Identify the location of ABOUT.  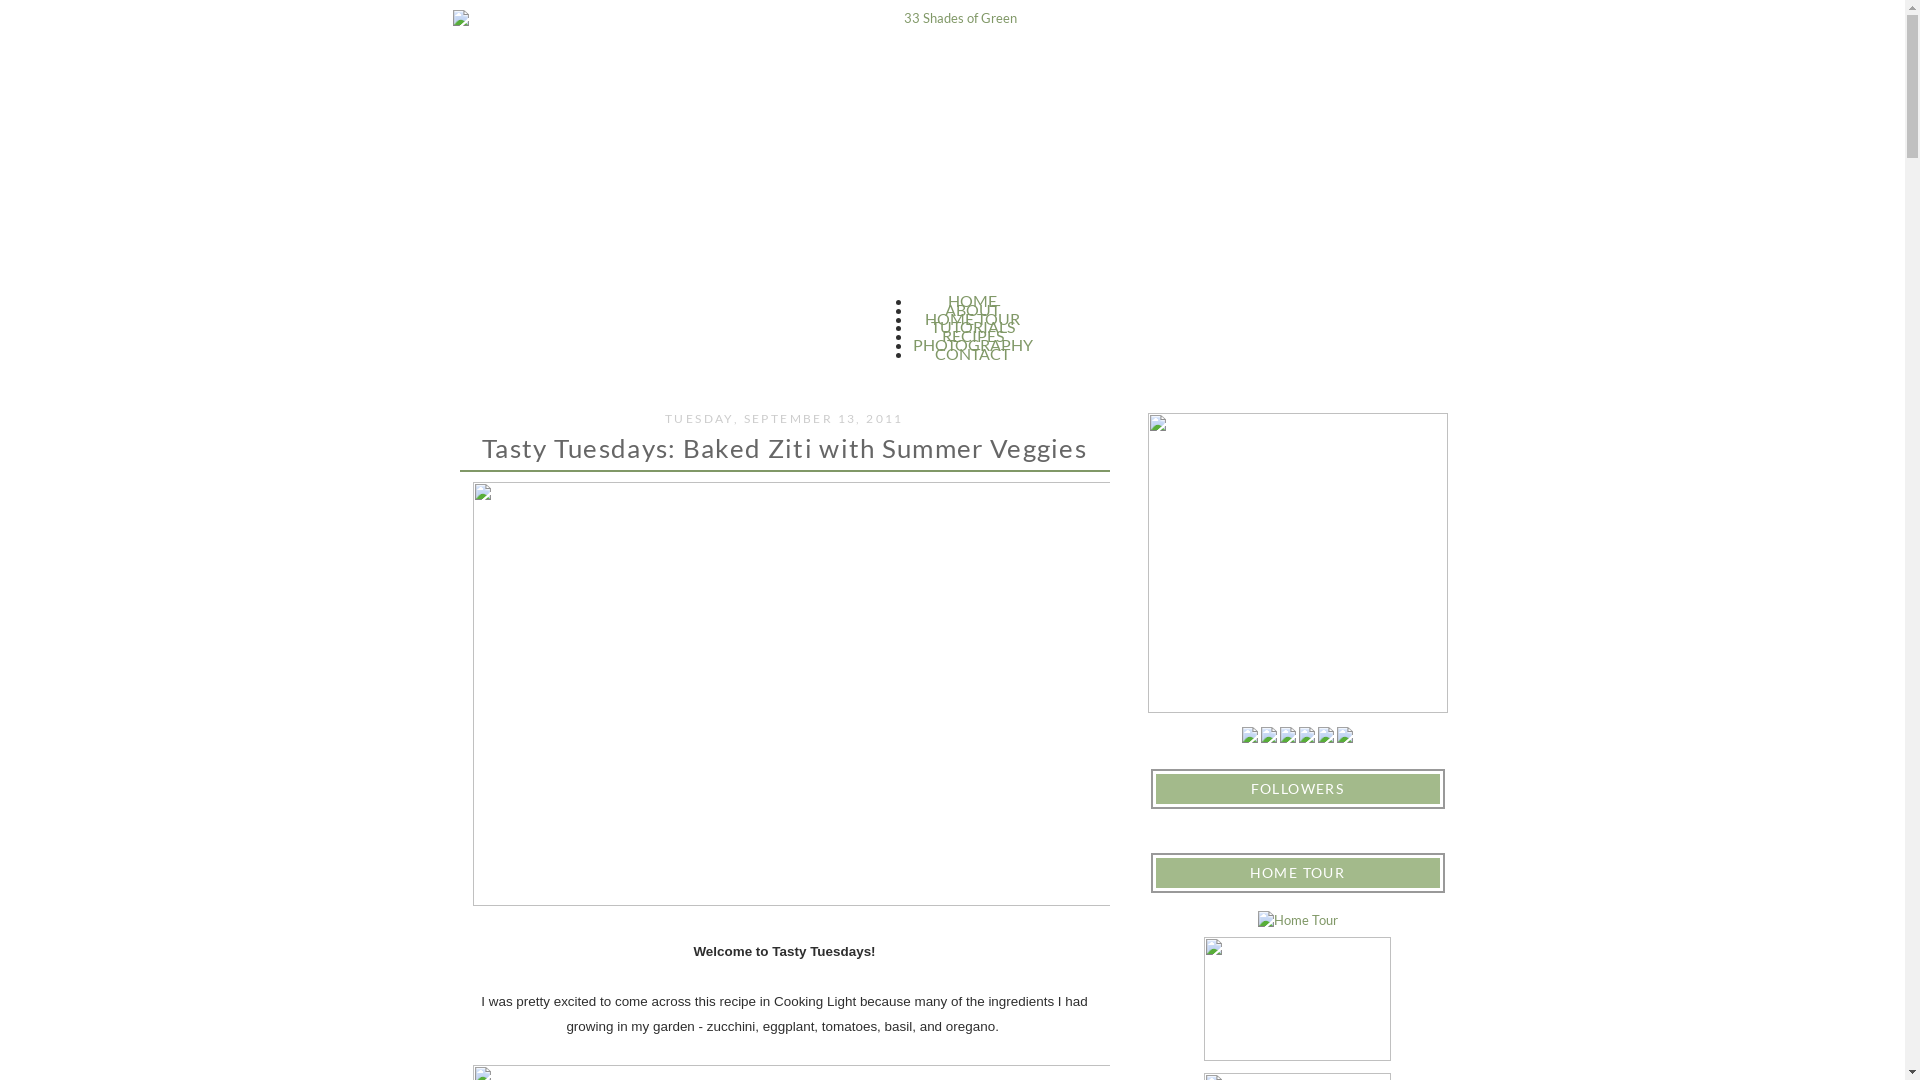
(972, 310).